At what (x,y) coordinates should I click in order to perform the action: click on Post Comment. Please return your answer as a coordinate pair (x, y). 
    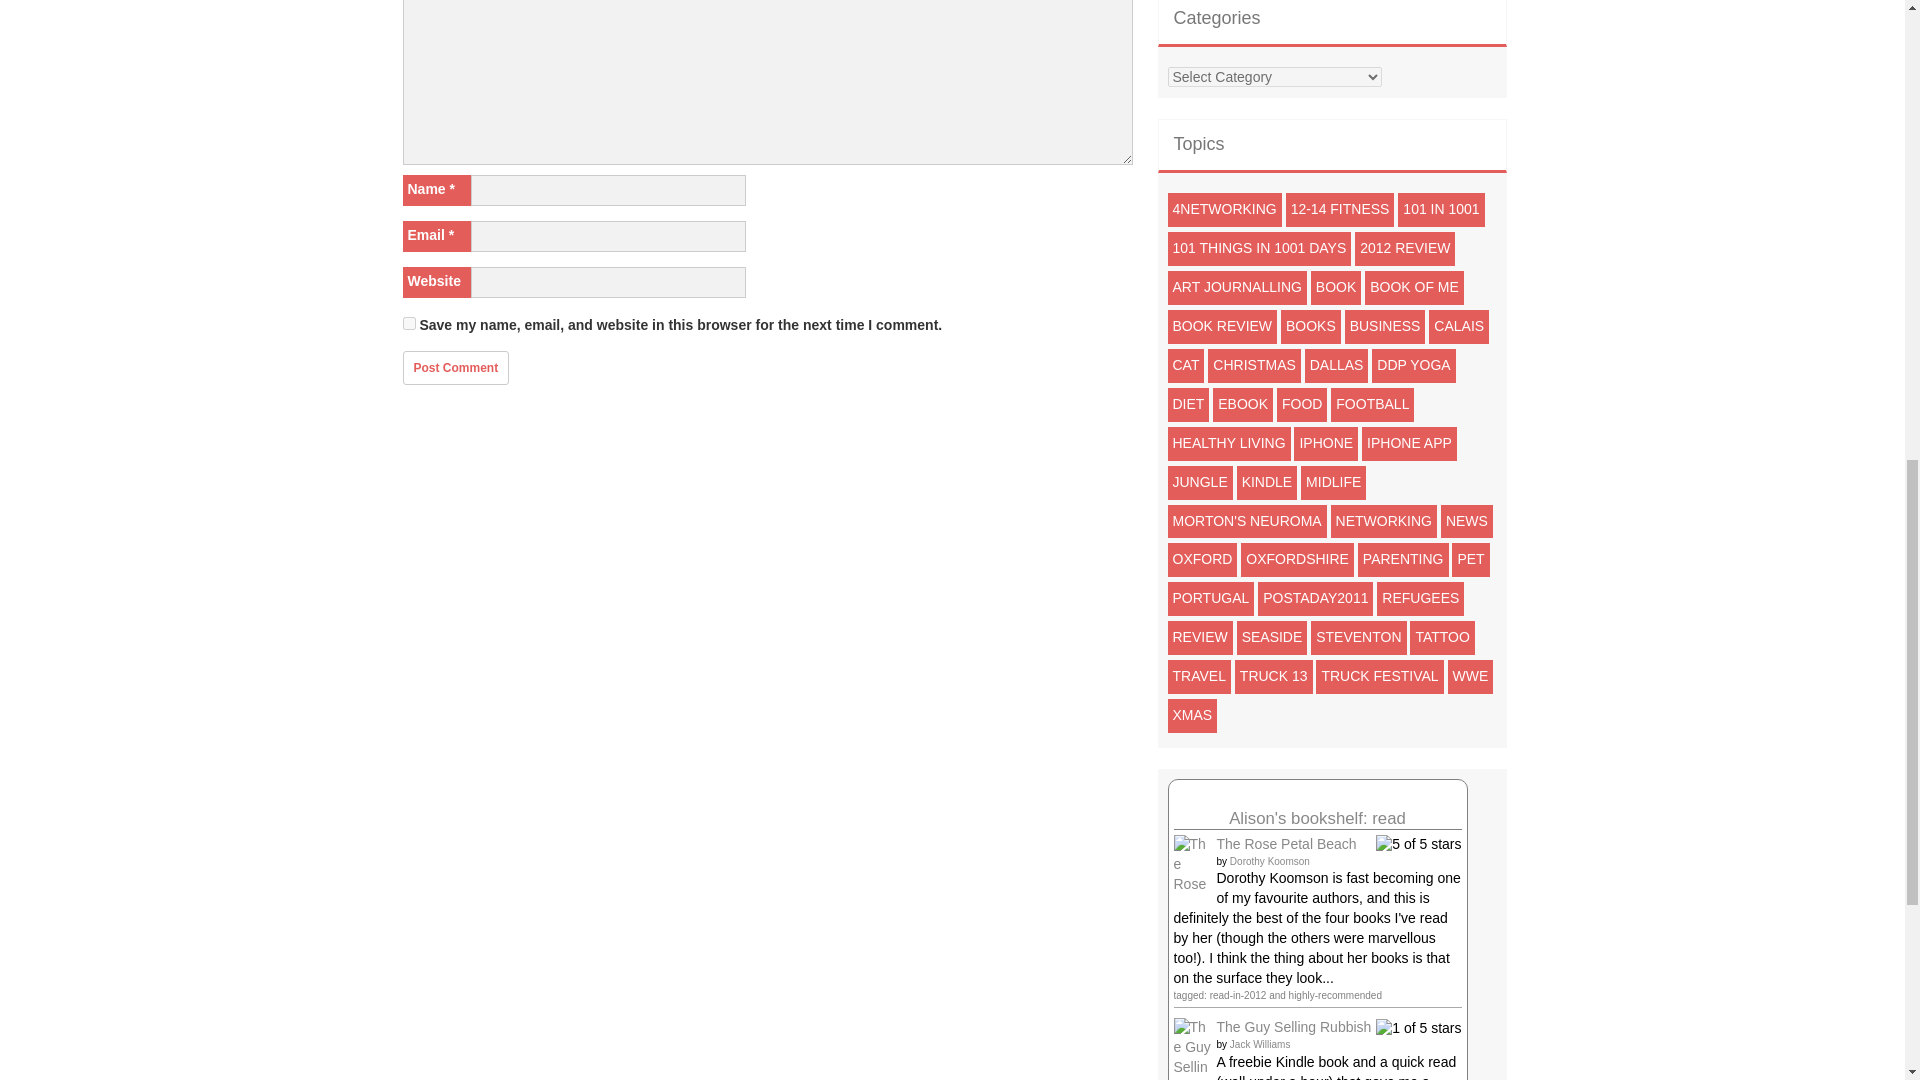
    Looking at the image, I should click on (454, 368).